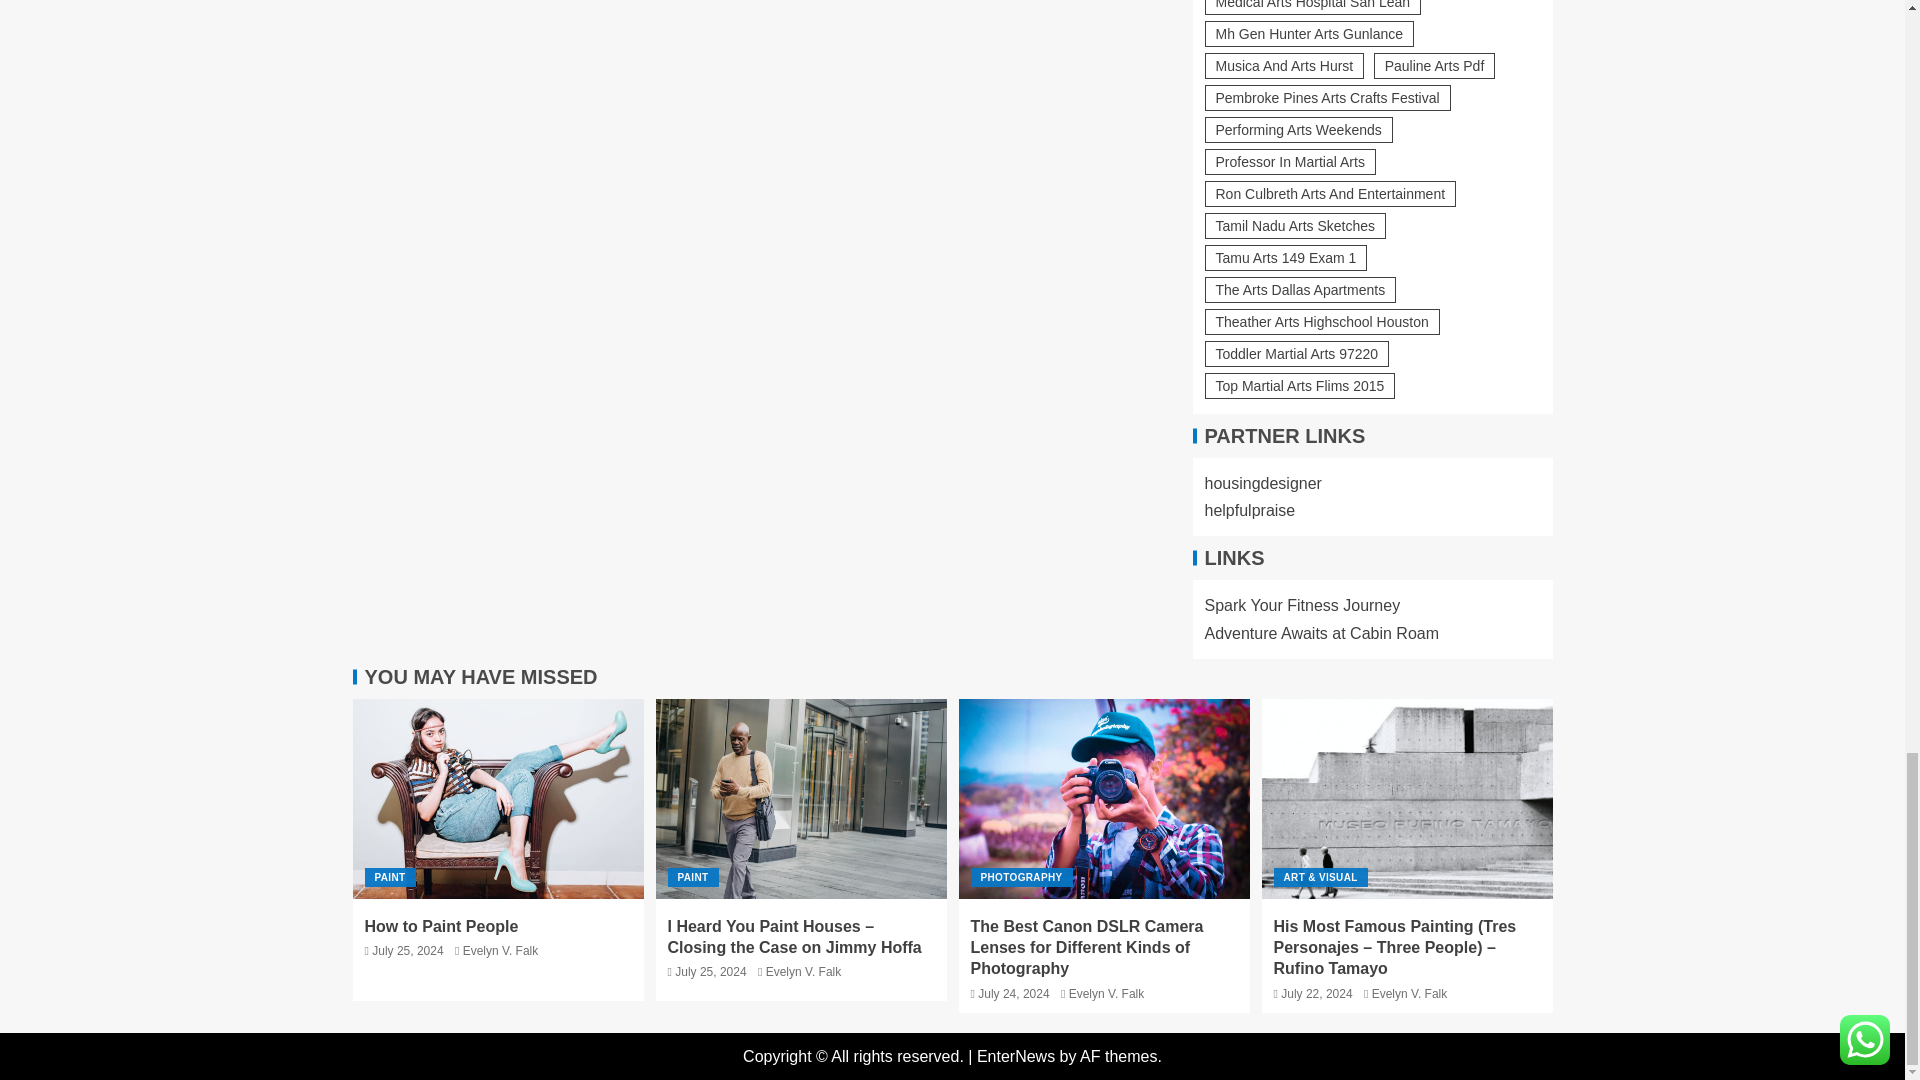 The image size is (1920, 1080). What do you see at coordinates (497, 798) in the screenshot?
I see `How to Paint People` at bounding box center [497, 798].